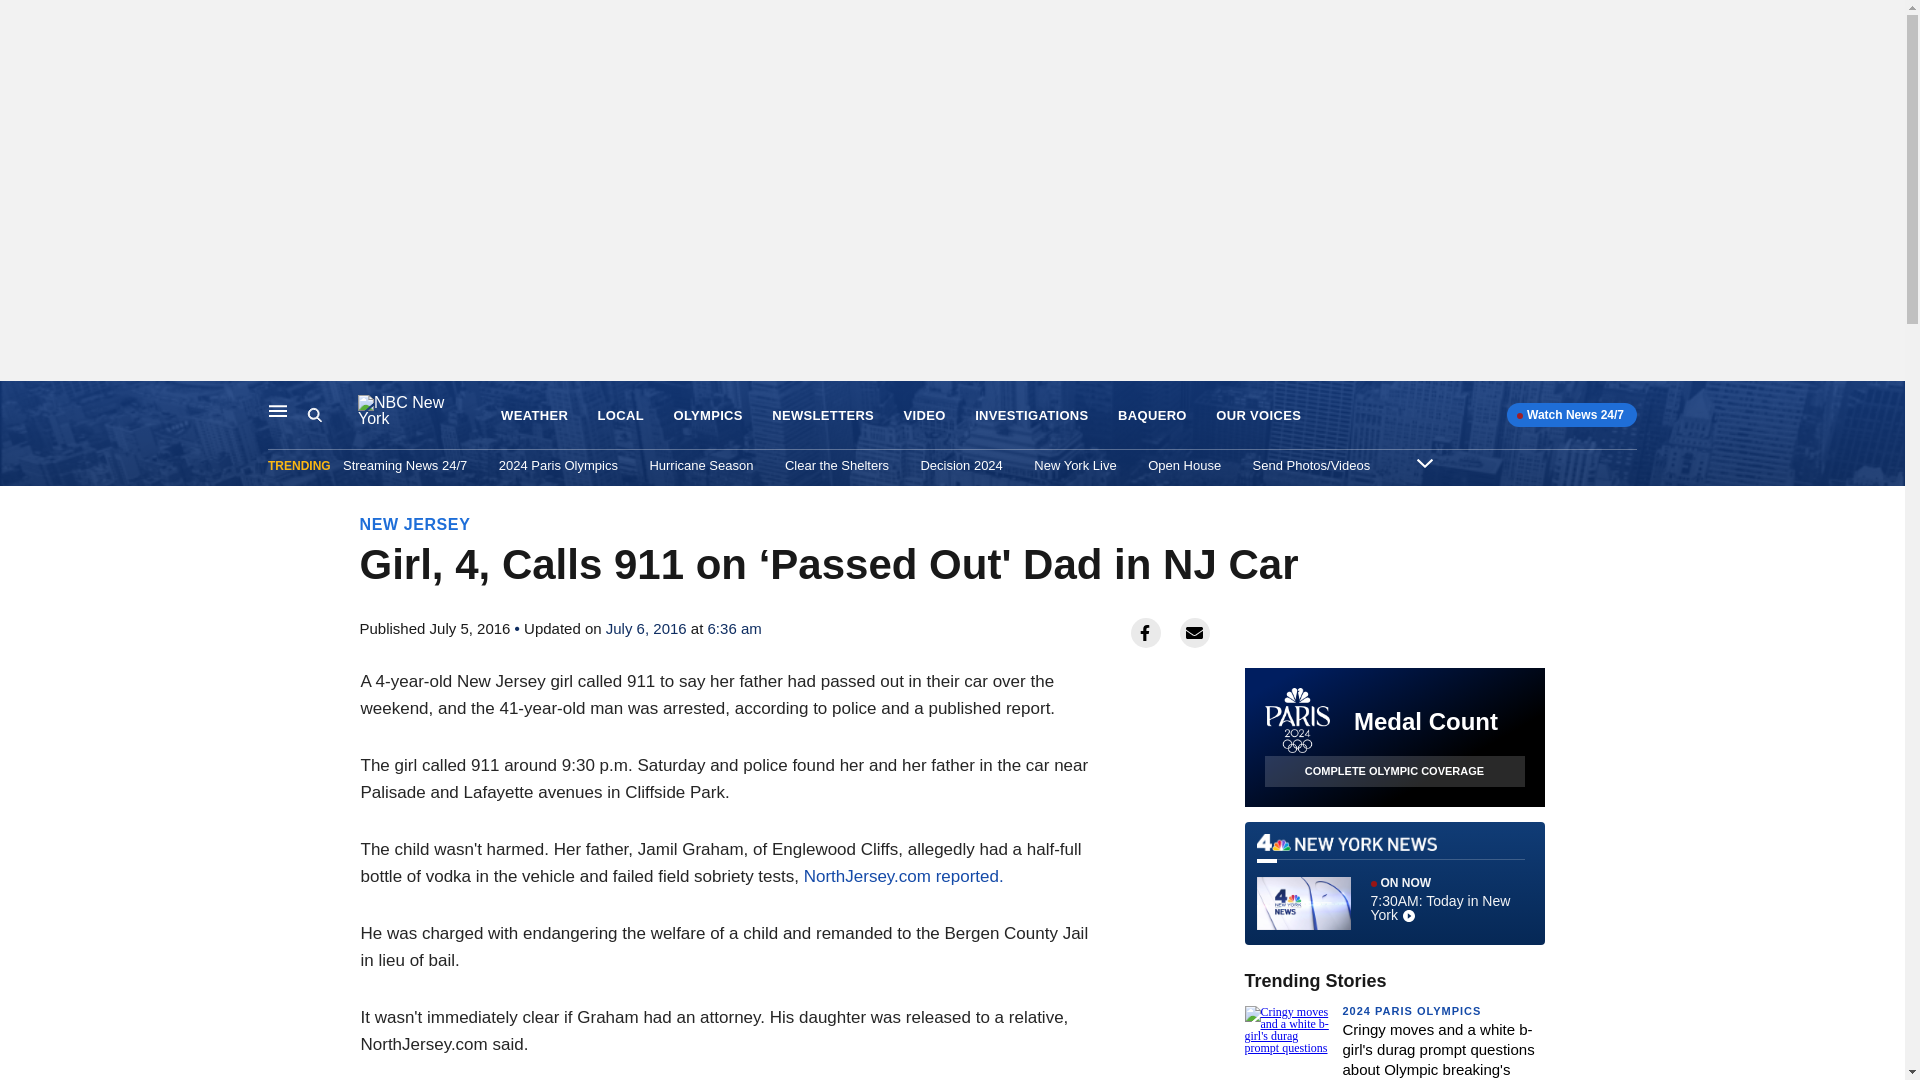 This screenshot has height=1080, width=1920. I want to click on NEWSLETTERS, so click(822, 416).